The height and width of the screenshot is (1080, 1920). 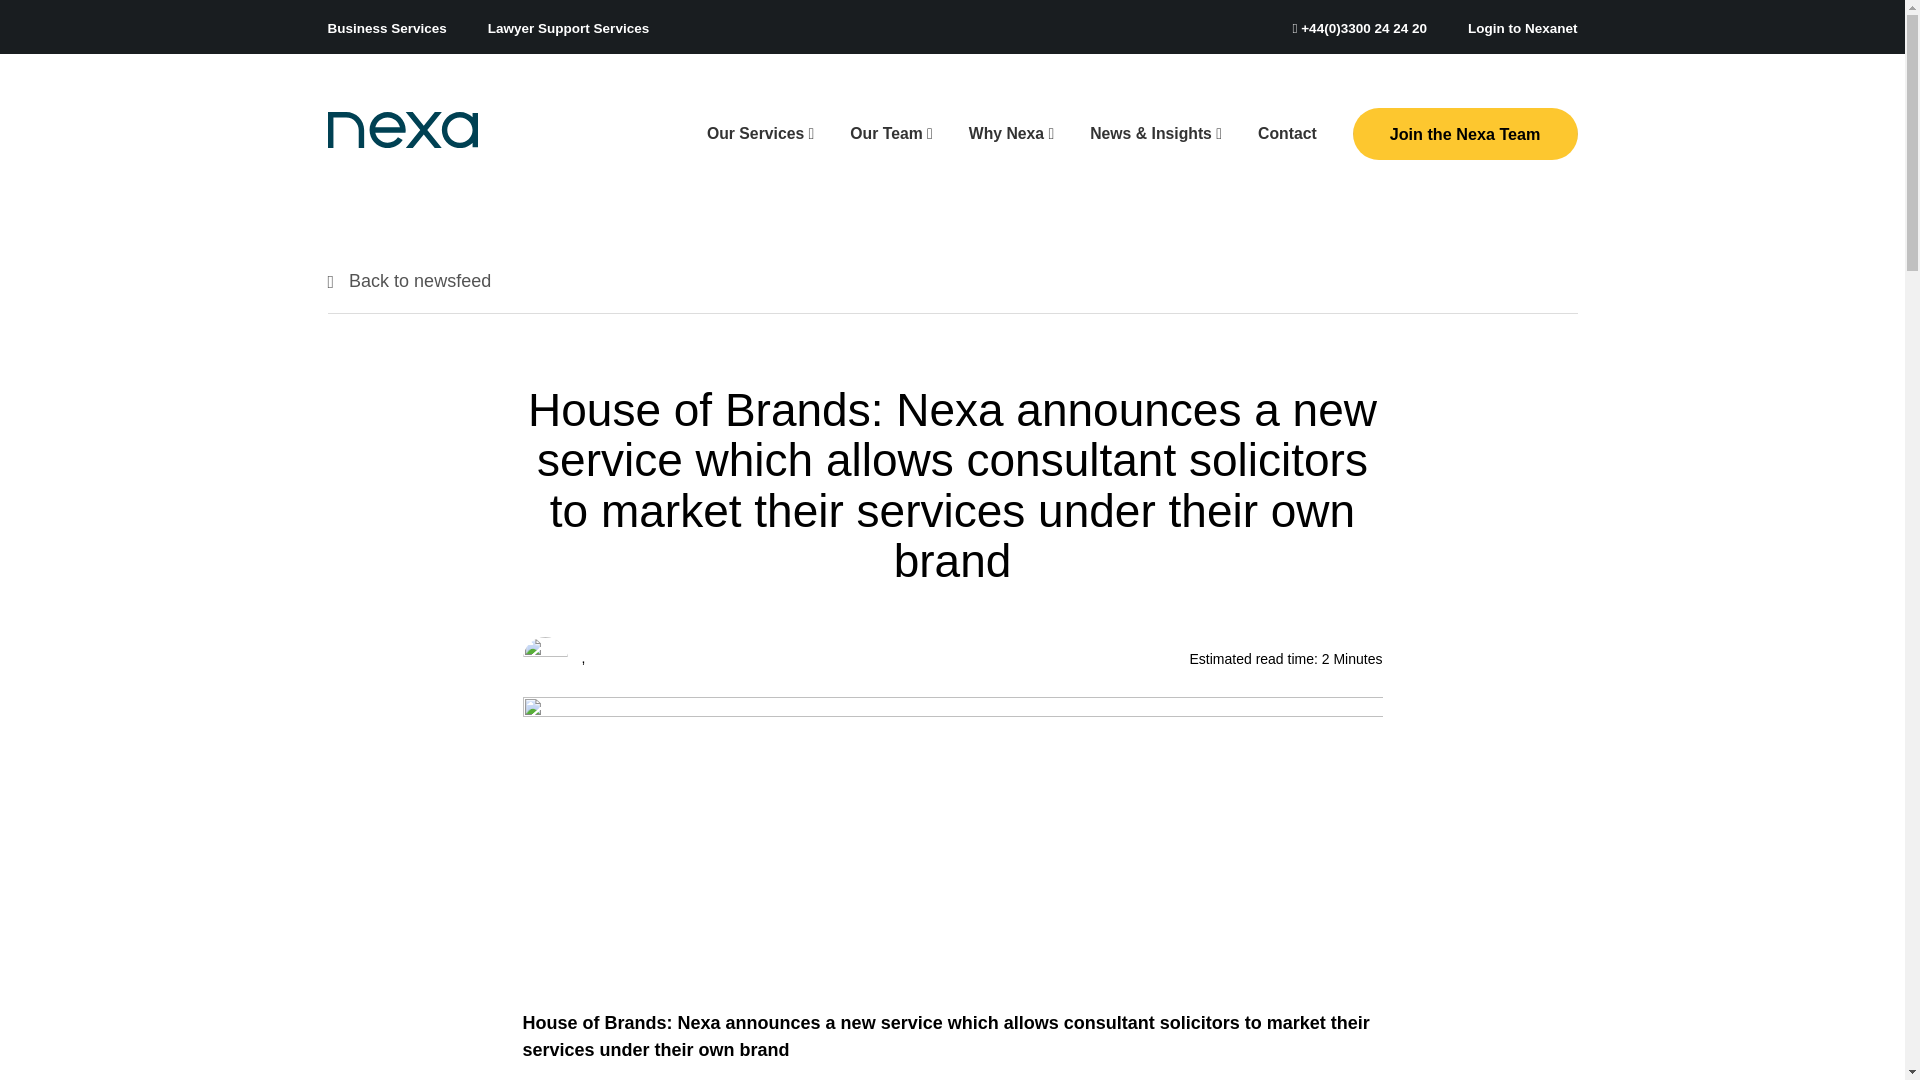 I want to click on Back to newsfeed, so click(x=410, y=280).